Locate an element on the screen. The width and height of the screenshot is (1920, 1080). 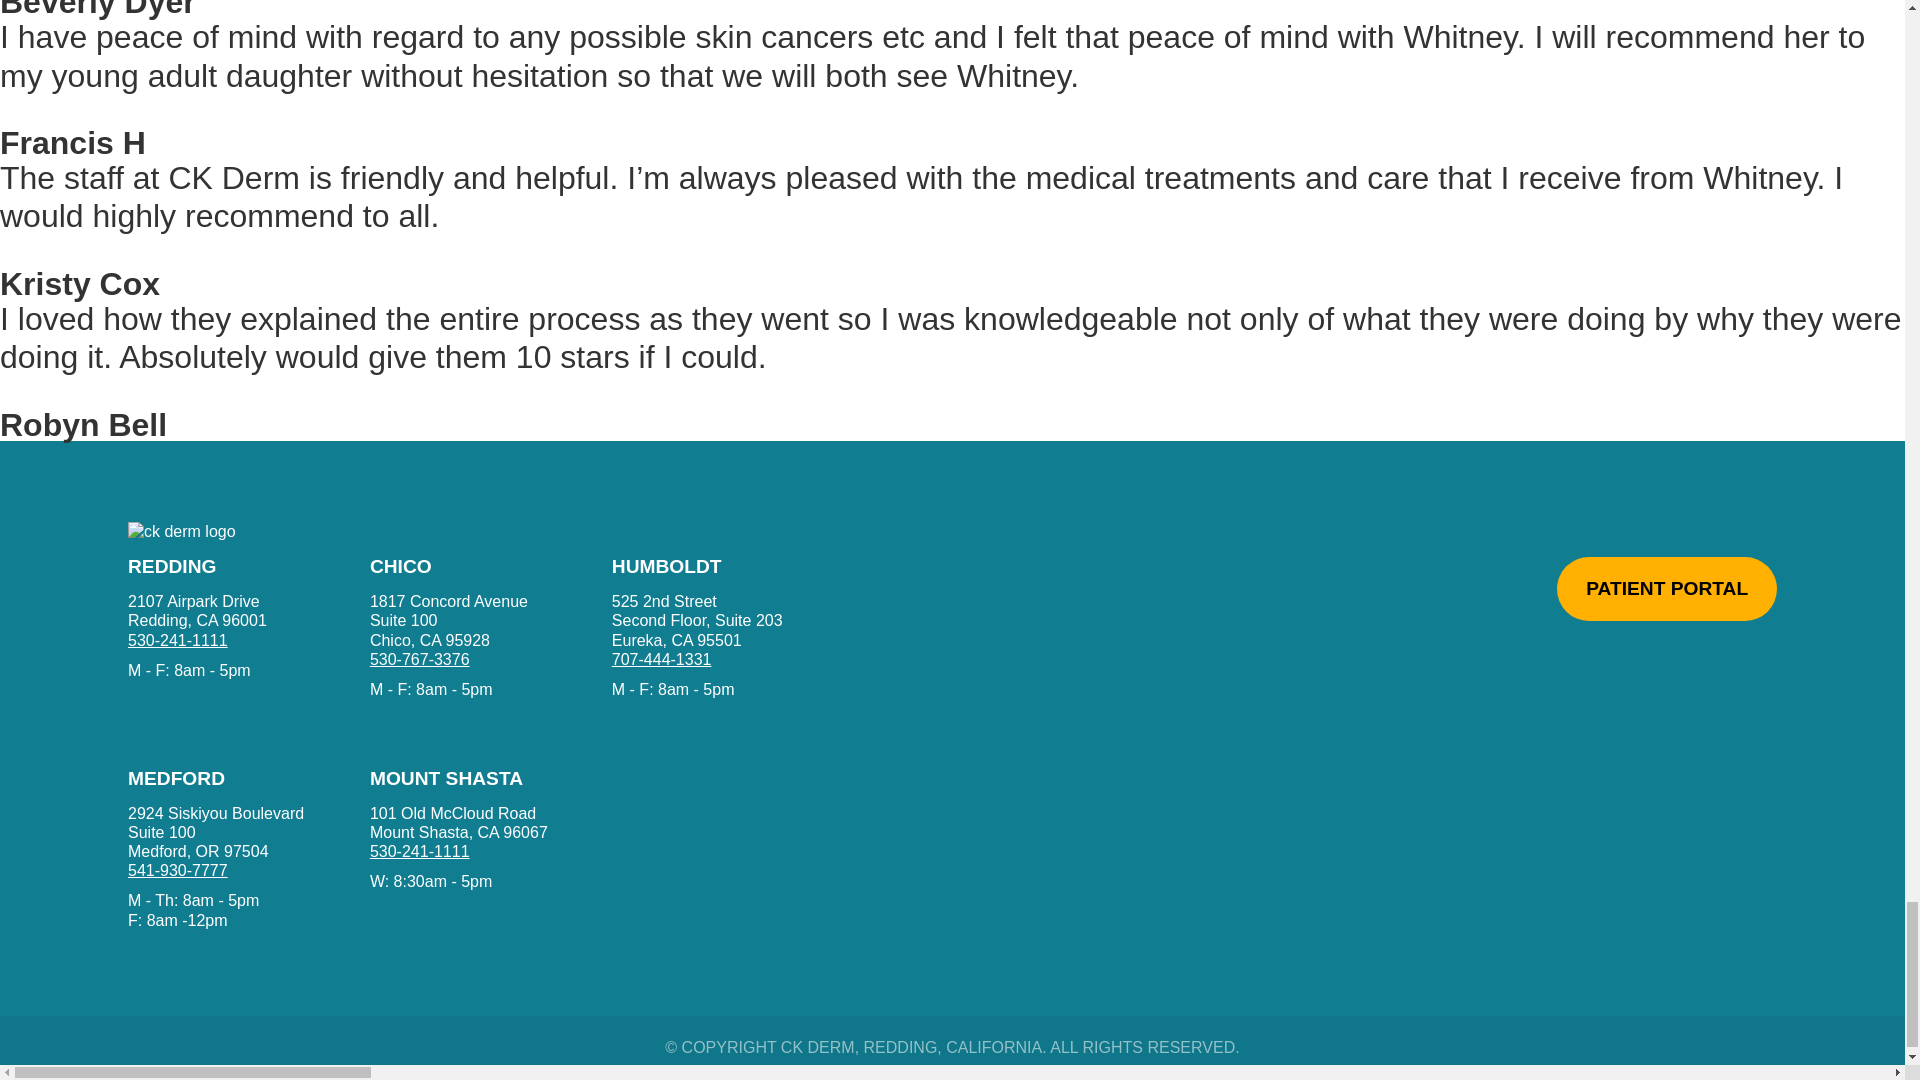
530-241-1111 is located at coordinates (458, 620).